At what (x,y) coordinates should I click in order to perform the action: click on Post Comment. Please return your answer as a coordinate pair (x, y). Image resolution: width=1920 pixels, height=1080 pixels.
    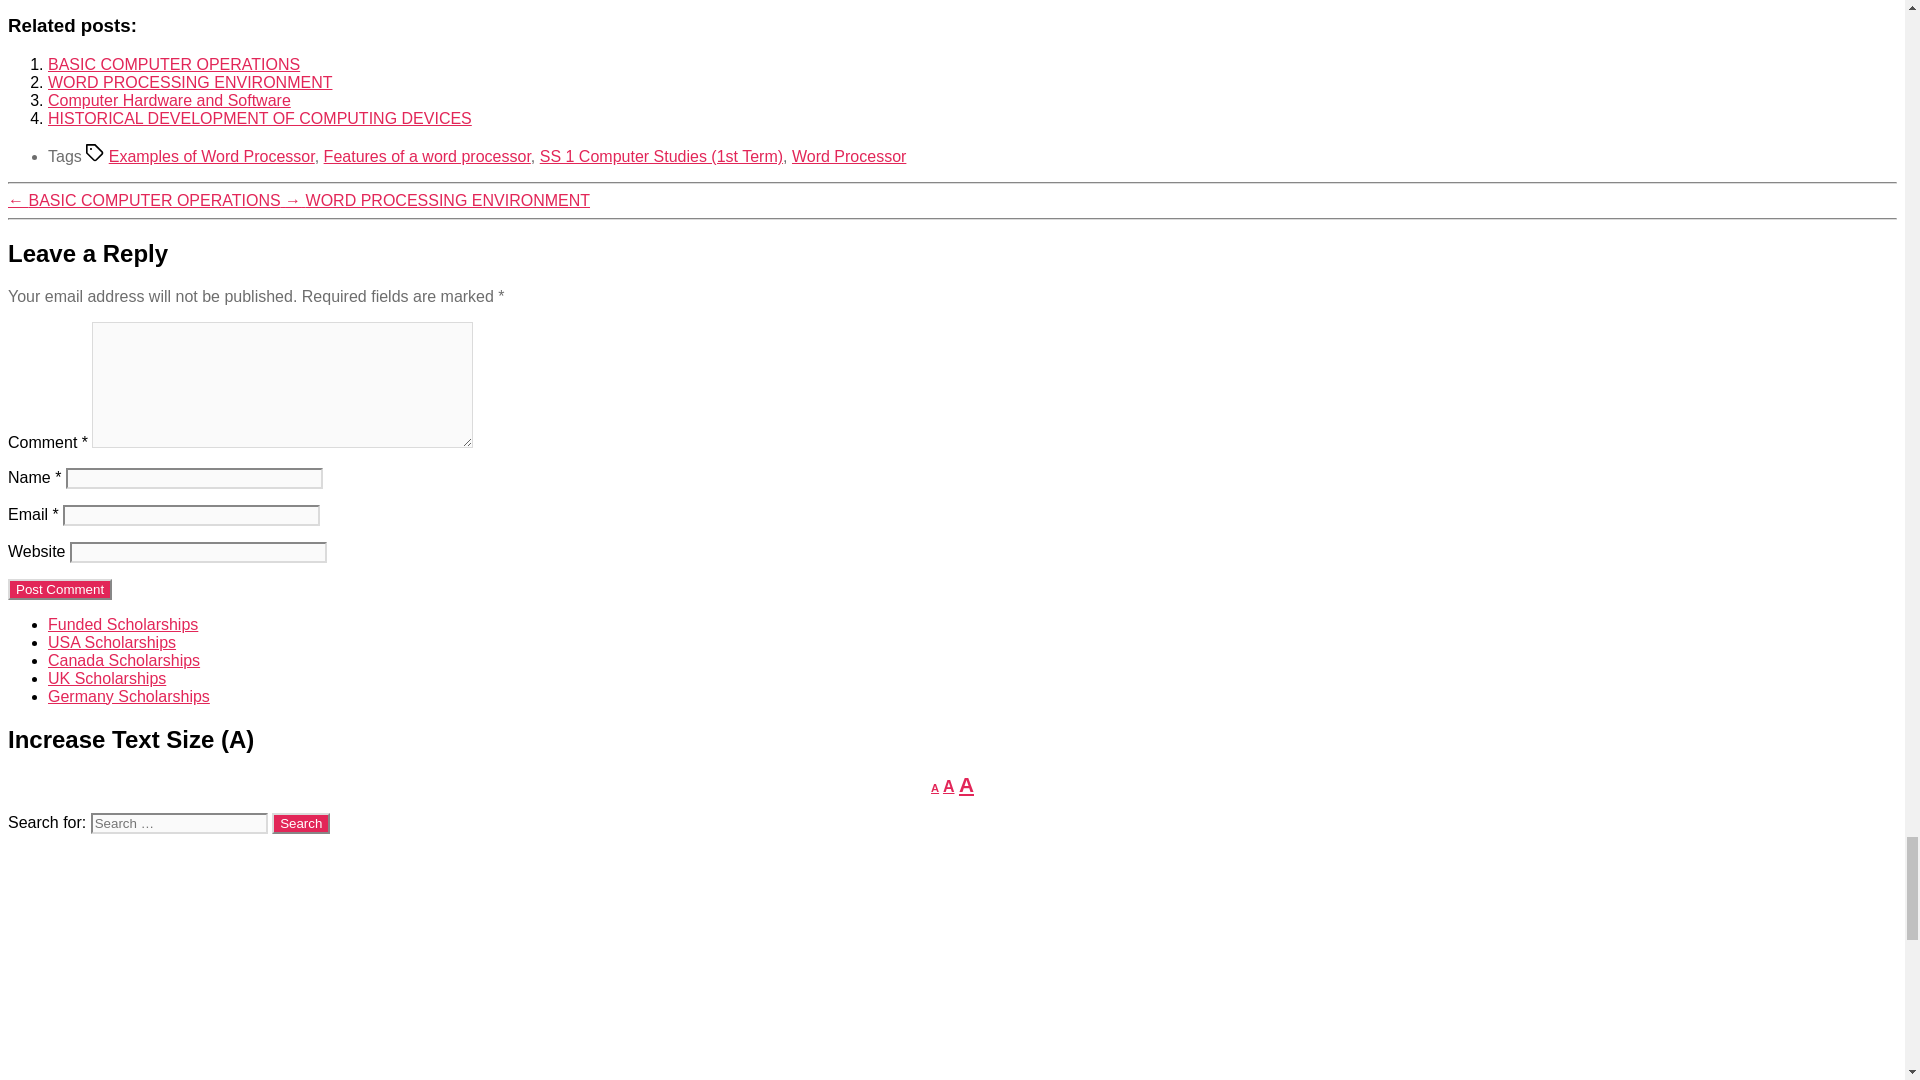
    Looking at the image, I should click on (59, 589).